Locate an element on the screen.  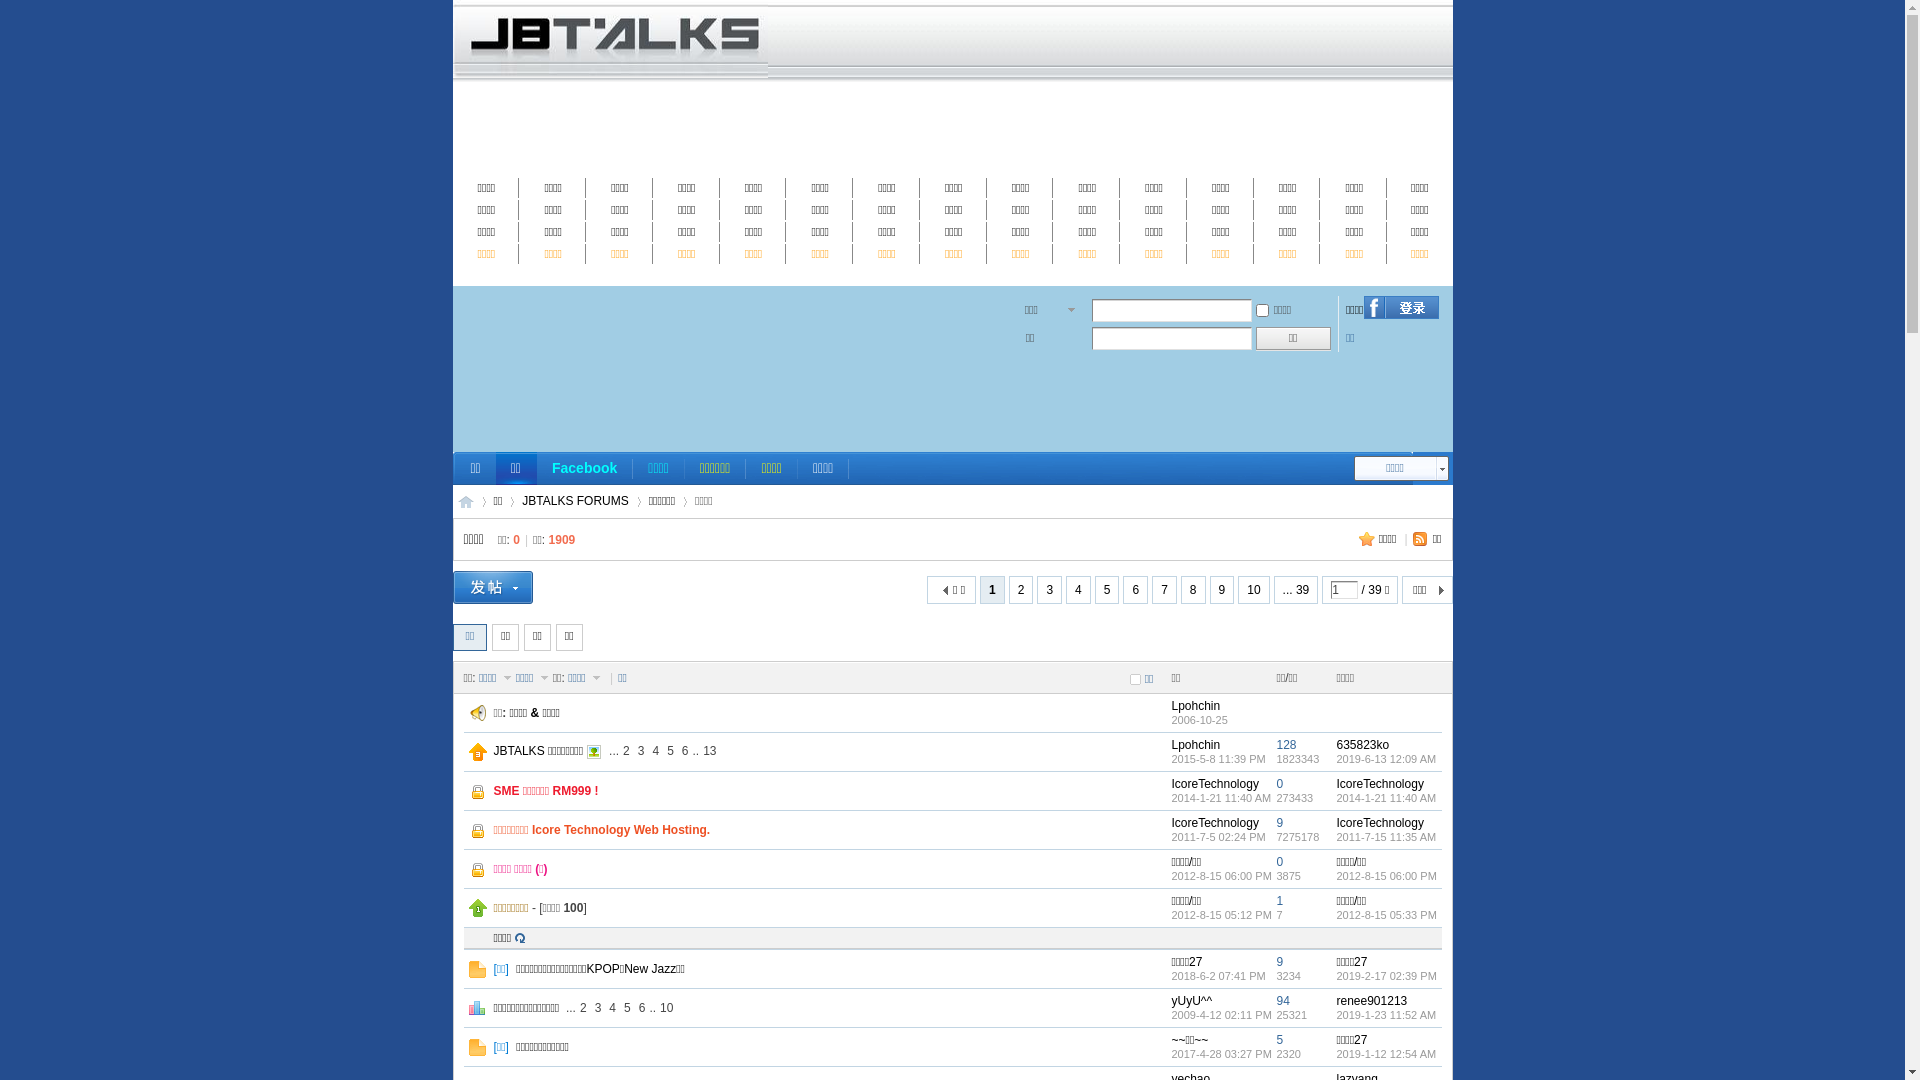
2019-1-23 11:52 AM is located at coordinates (1386, 1015).